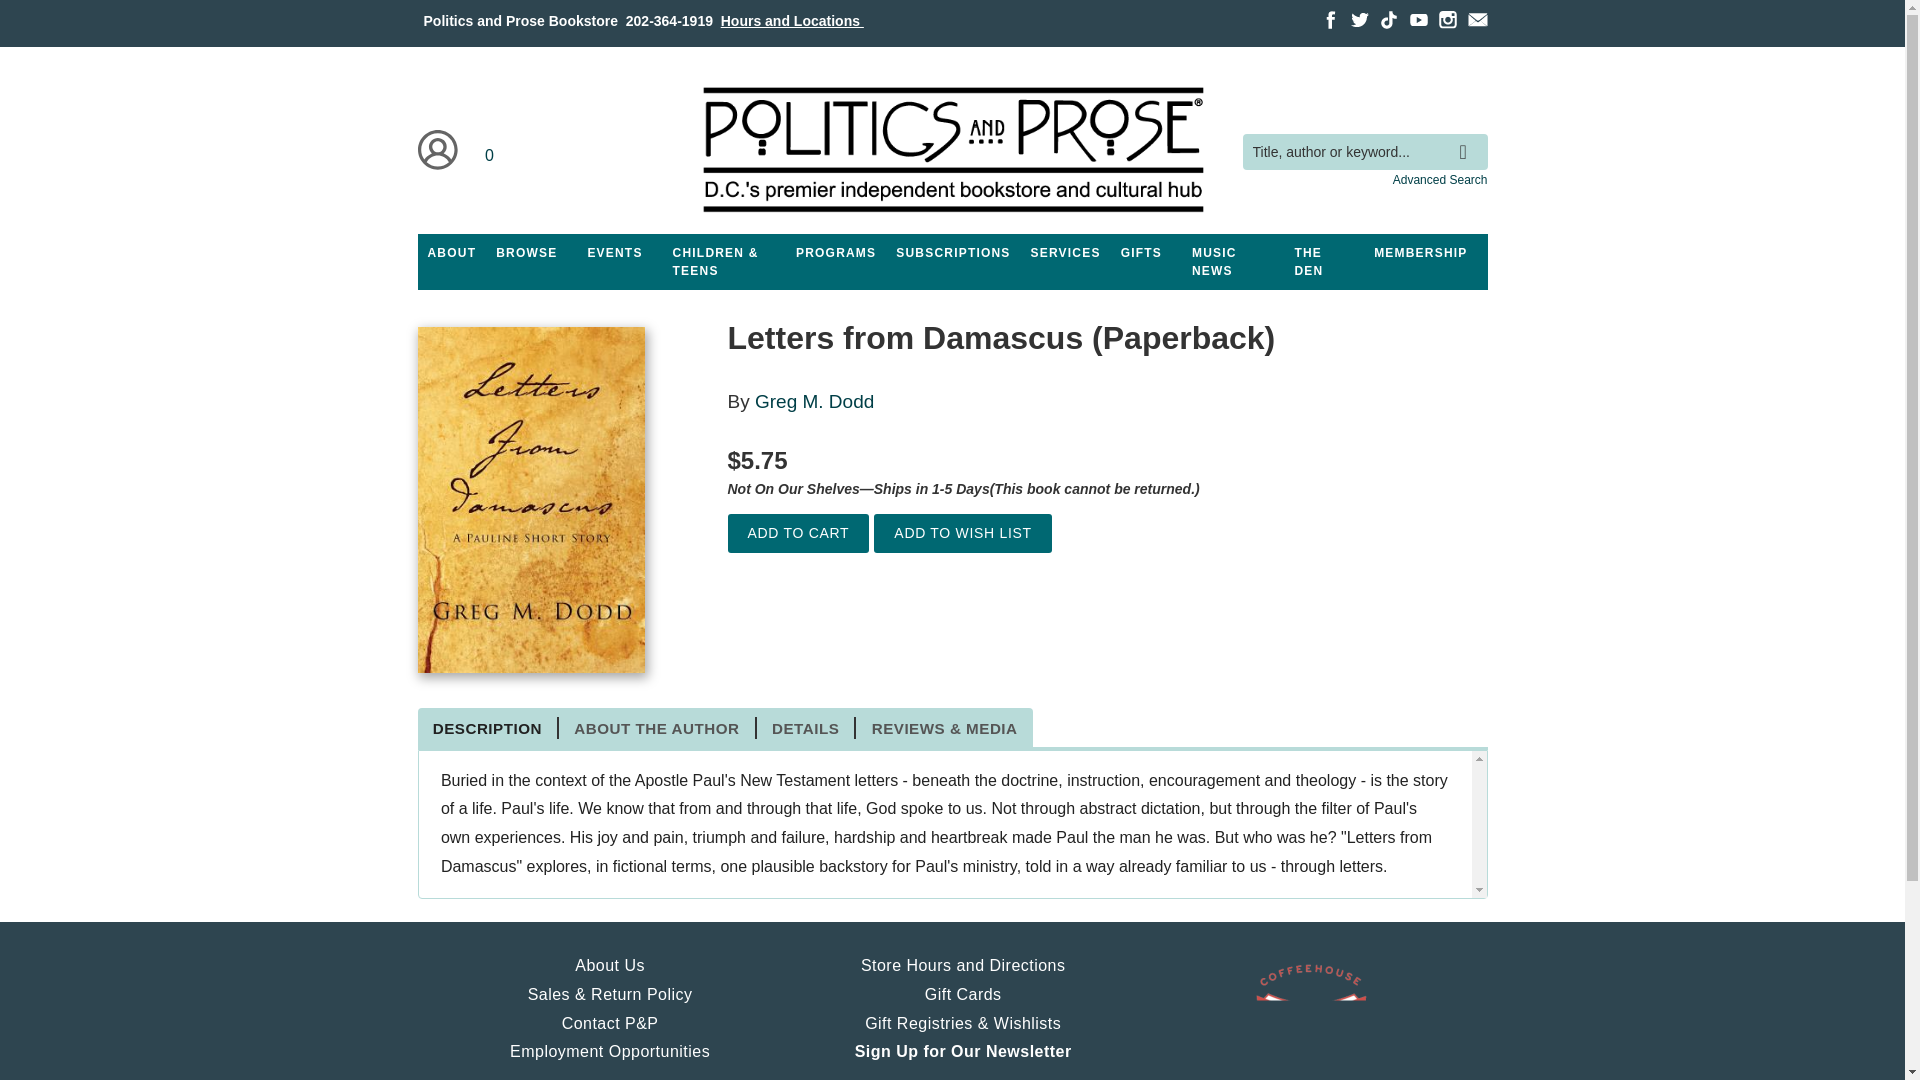  I want to click on Add to Wish List, so click(962, 533).